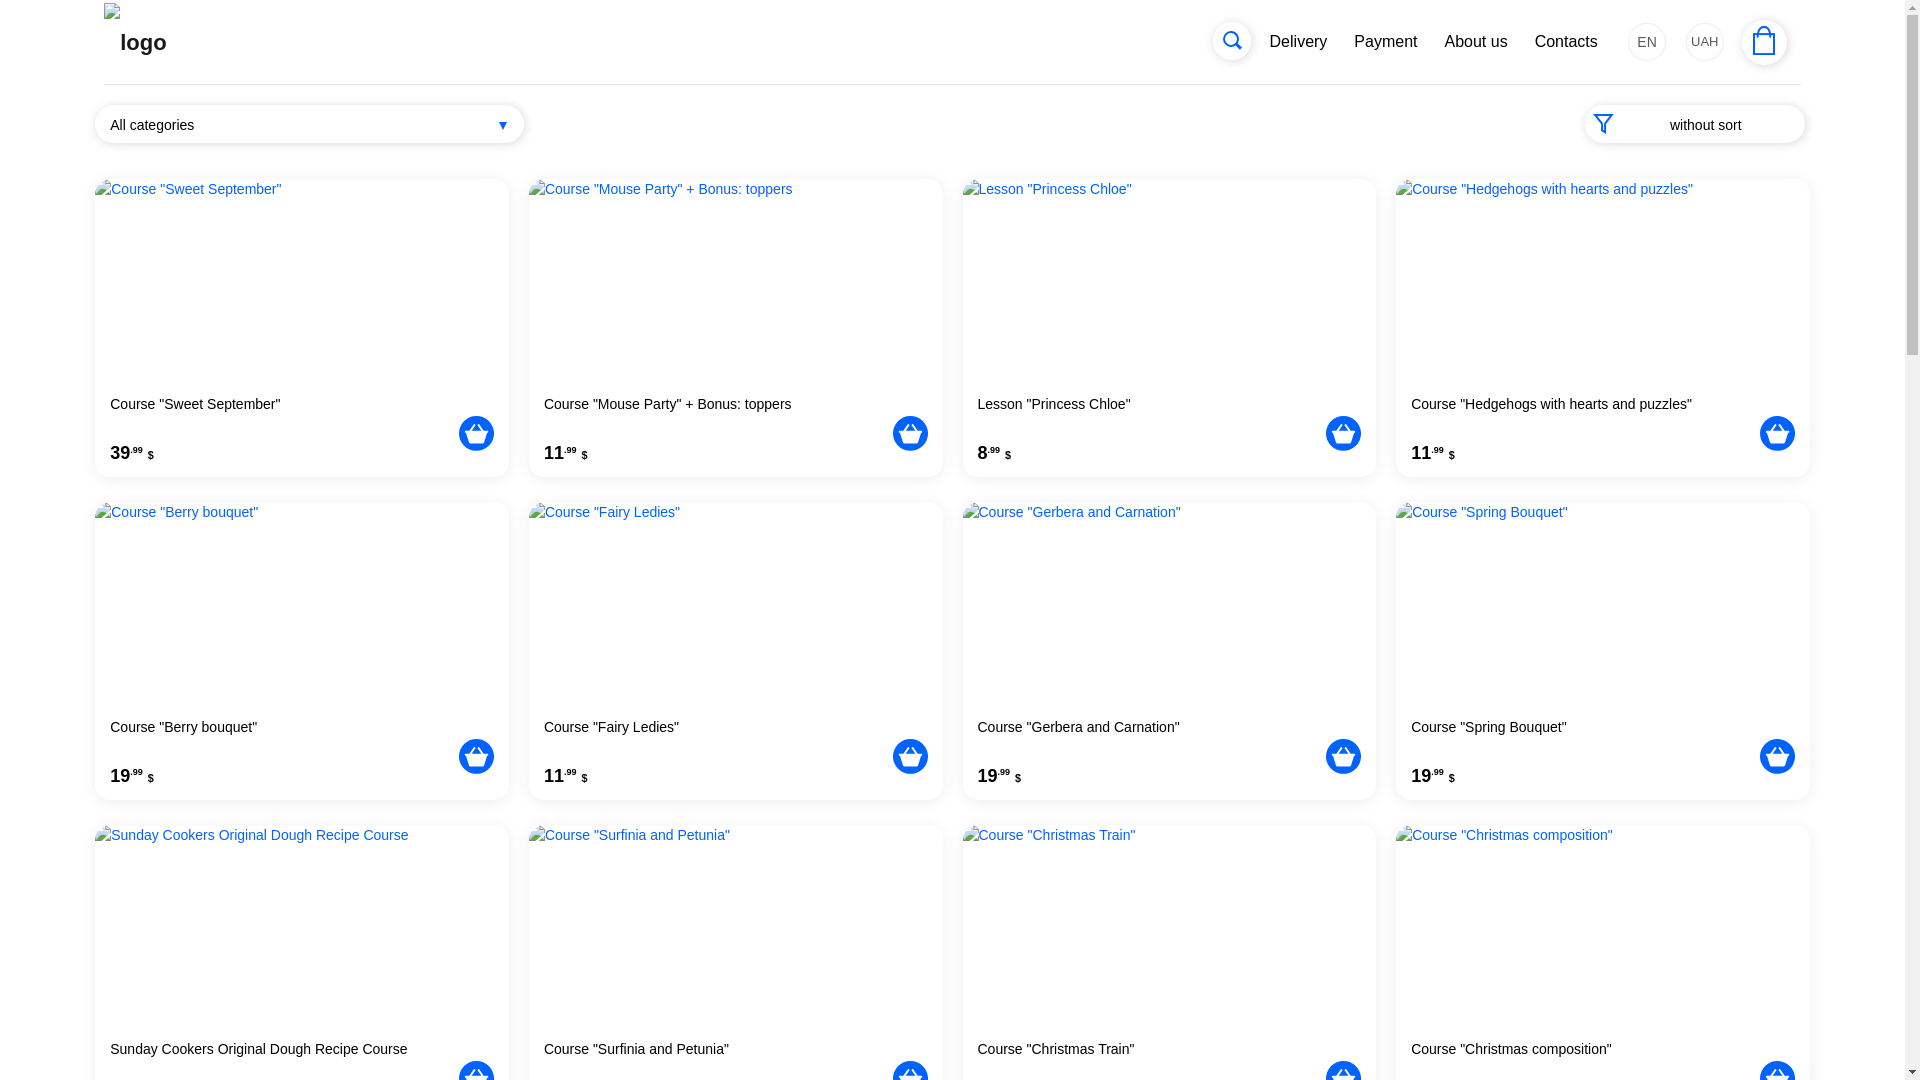 This screenshot has height=1080, width=1920. What do you see at coordinates (718, 736) in the screenshot?
I see `Course "Fairy Ledies"` at bounding box center [718, 736].